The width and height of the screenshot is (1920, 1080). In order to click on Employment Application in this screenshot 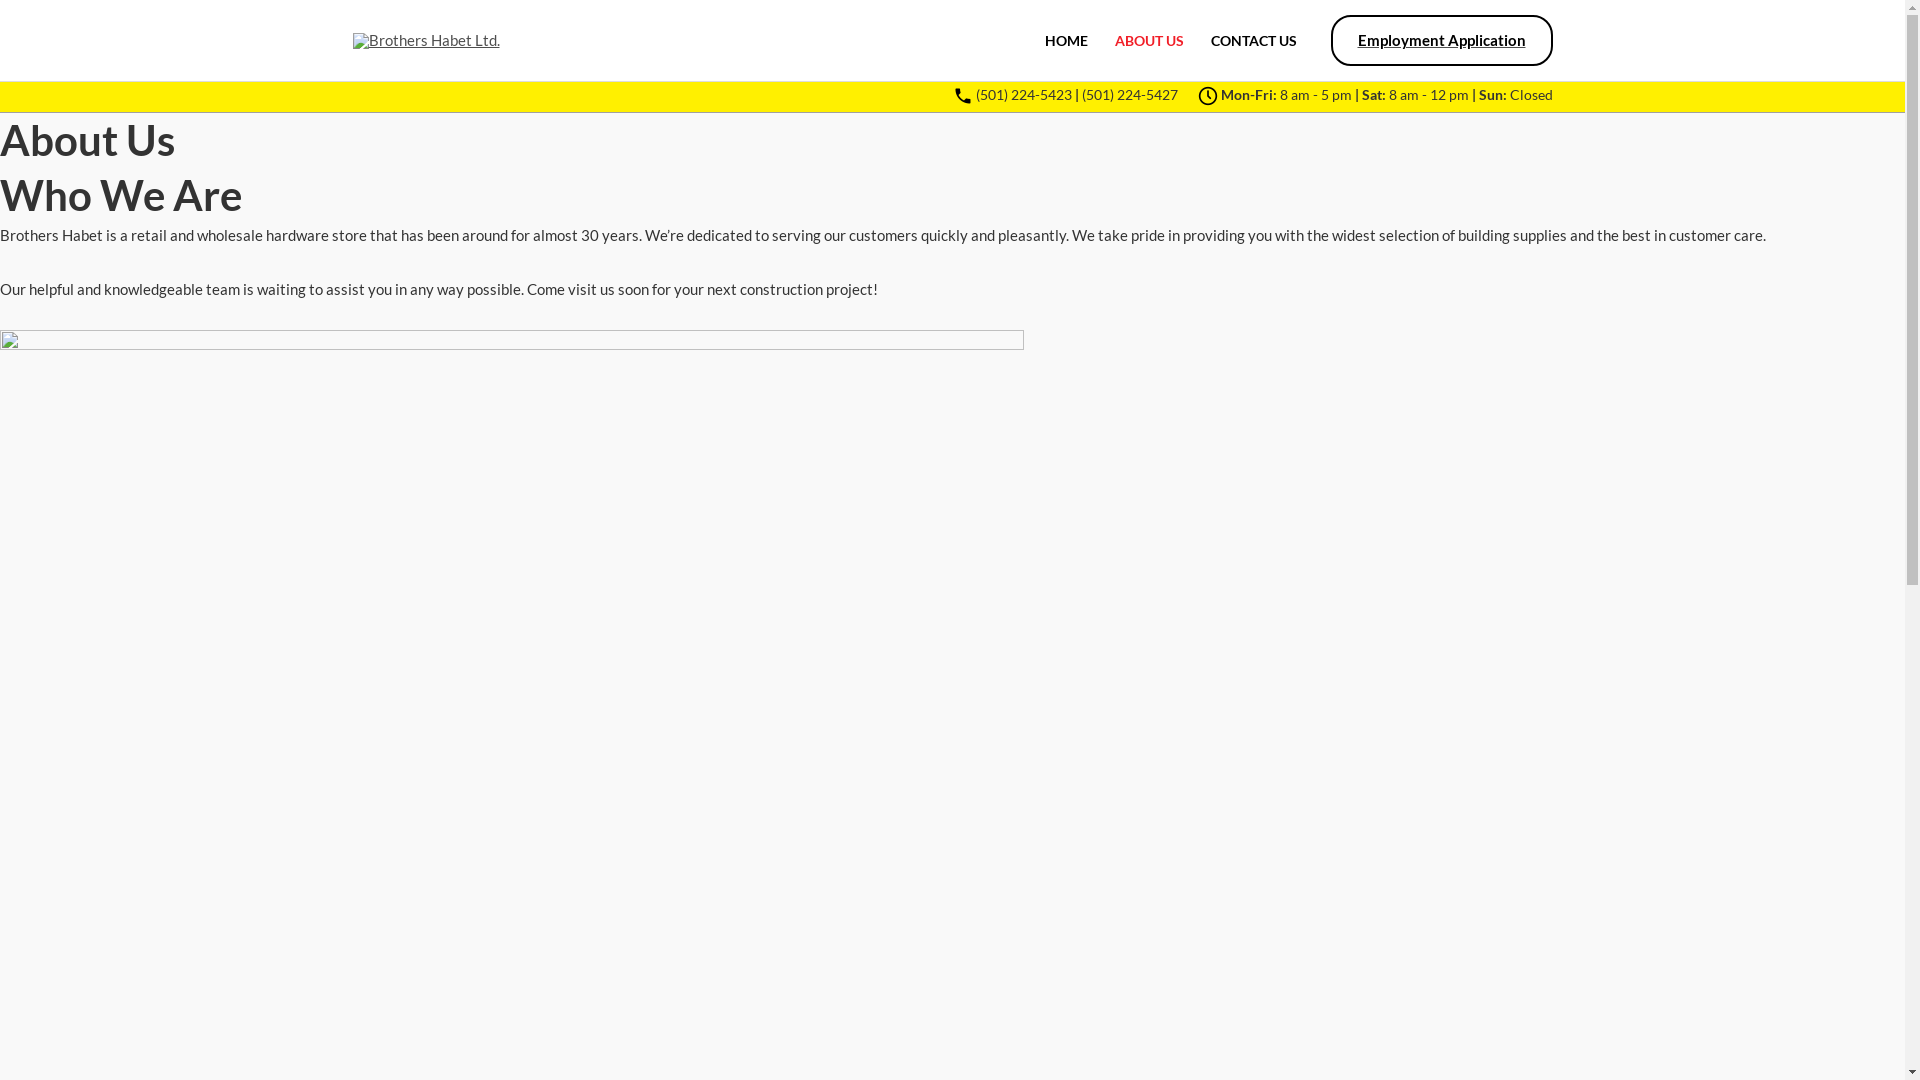, I will do `click(1441, 40)`.